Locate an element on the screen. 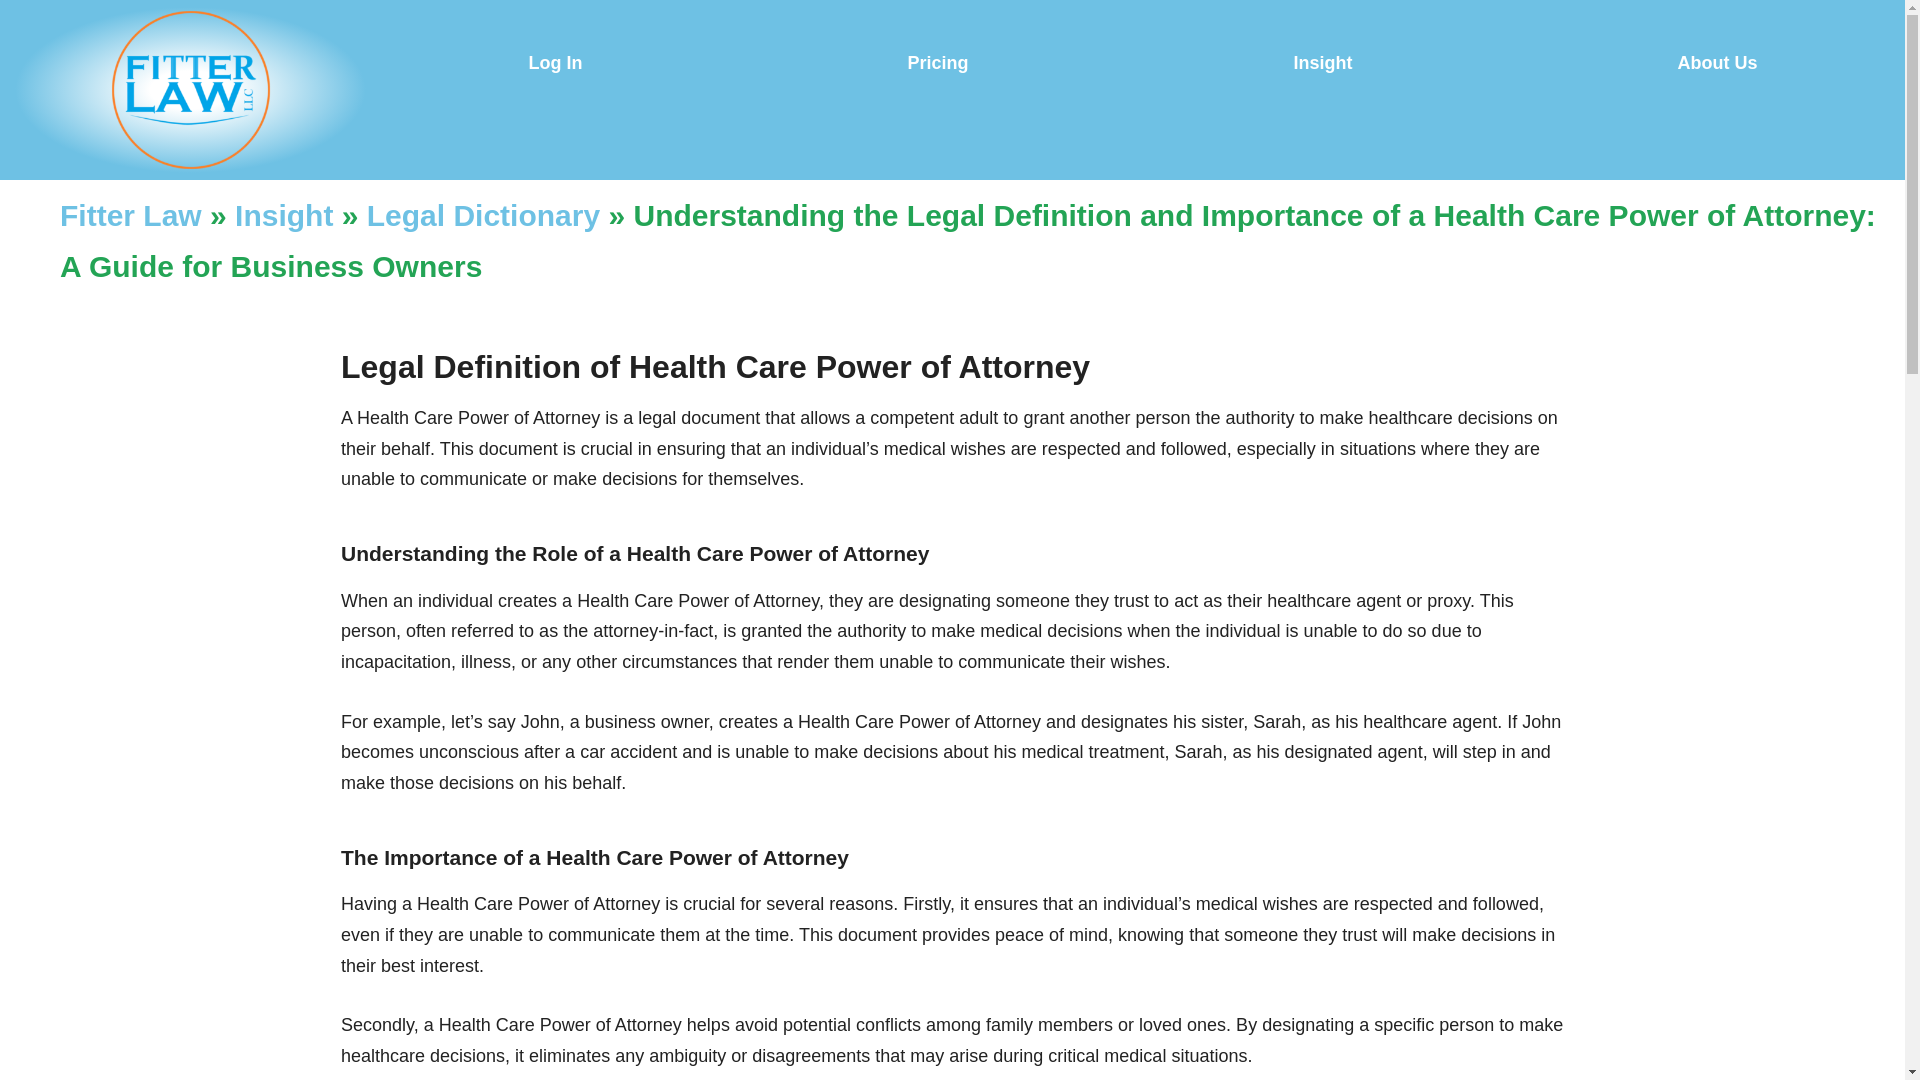  Pricing is located at coordinates (937, 62).